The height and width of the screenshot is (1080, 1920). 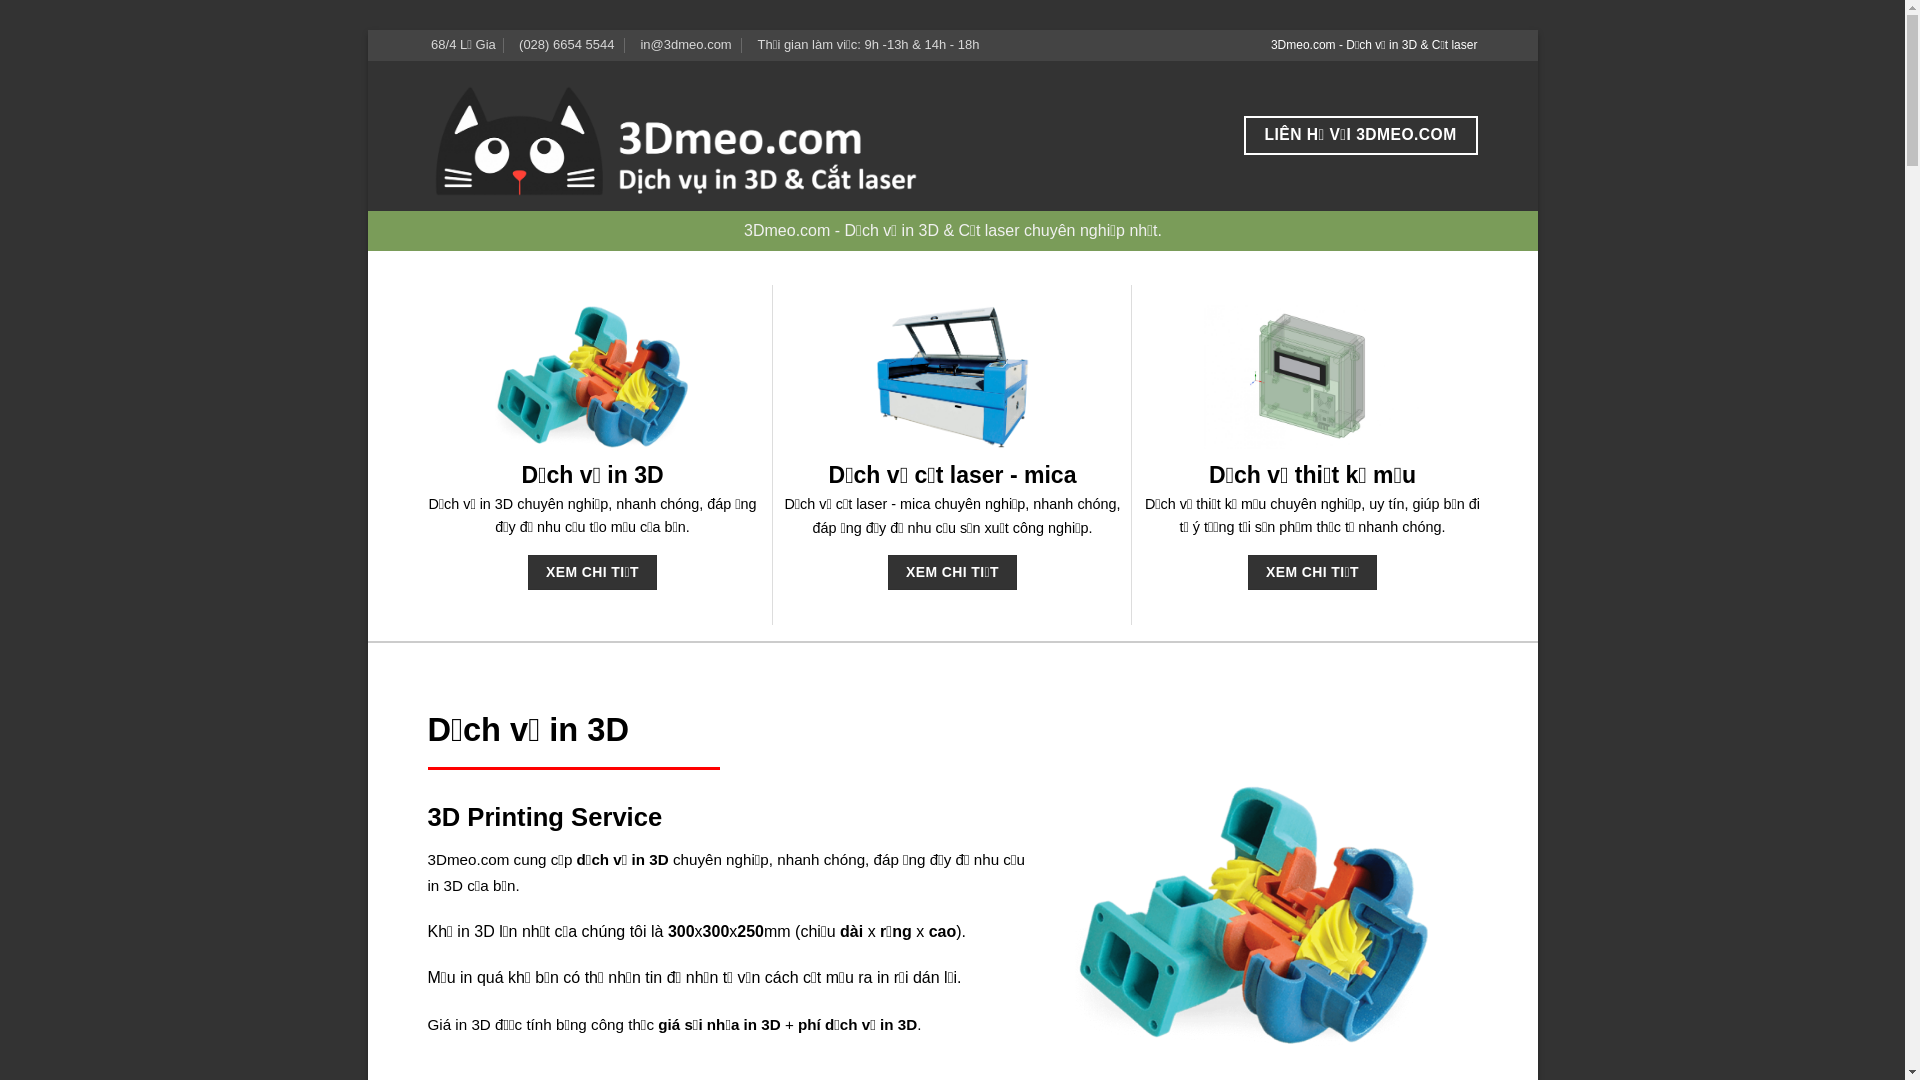 What do you see at coordinates (684, 46) in the screenshot?
I see ` in@3dmeo.com` at bounding box center [684, 46].